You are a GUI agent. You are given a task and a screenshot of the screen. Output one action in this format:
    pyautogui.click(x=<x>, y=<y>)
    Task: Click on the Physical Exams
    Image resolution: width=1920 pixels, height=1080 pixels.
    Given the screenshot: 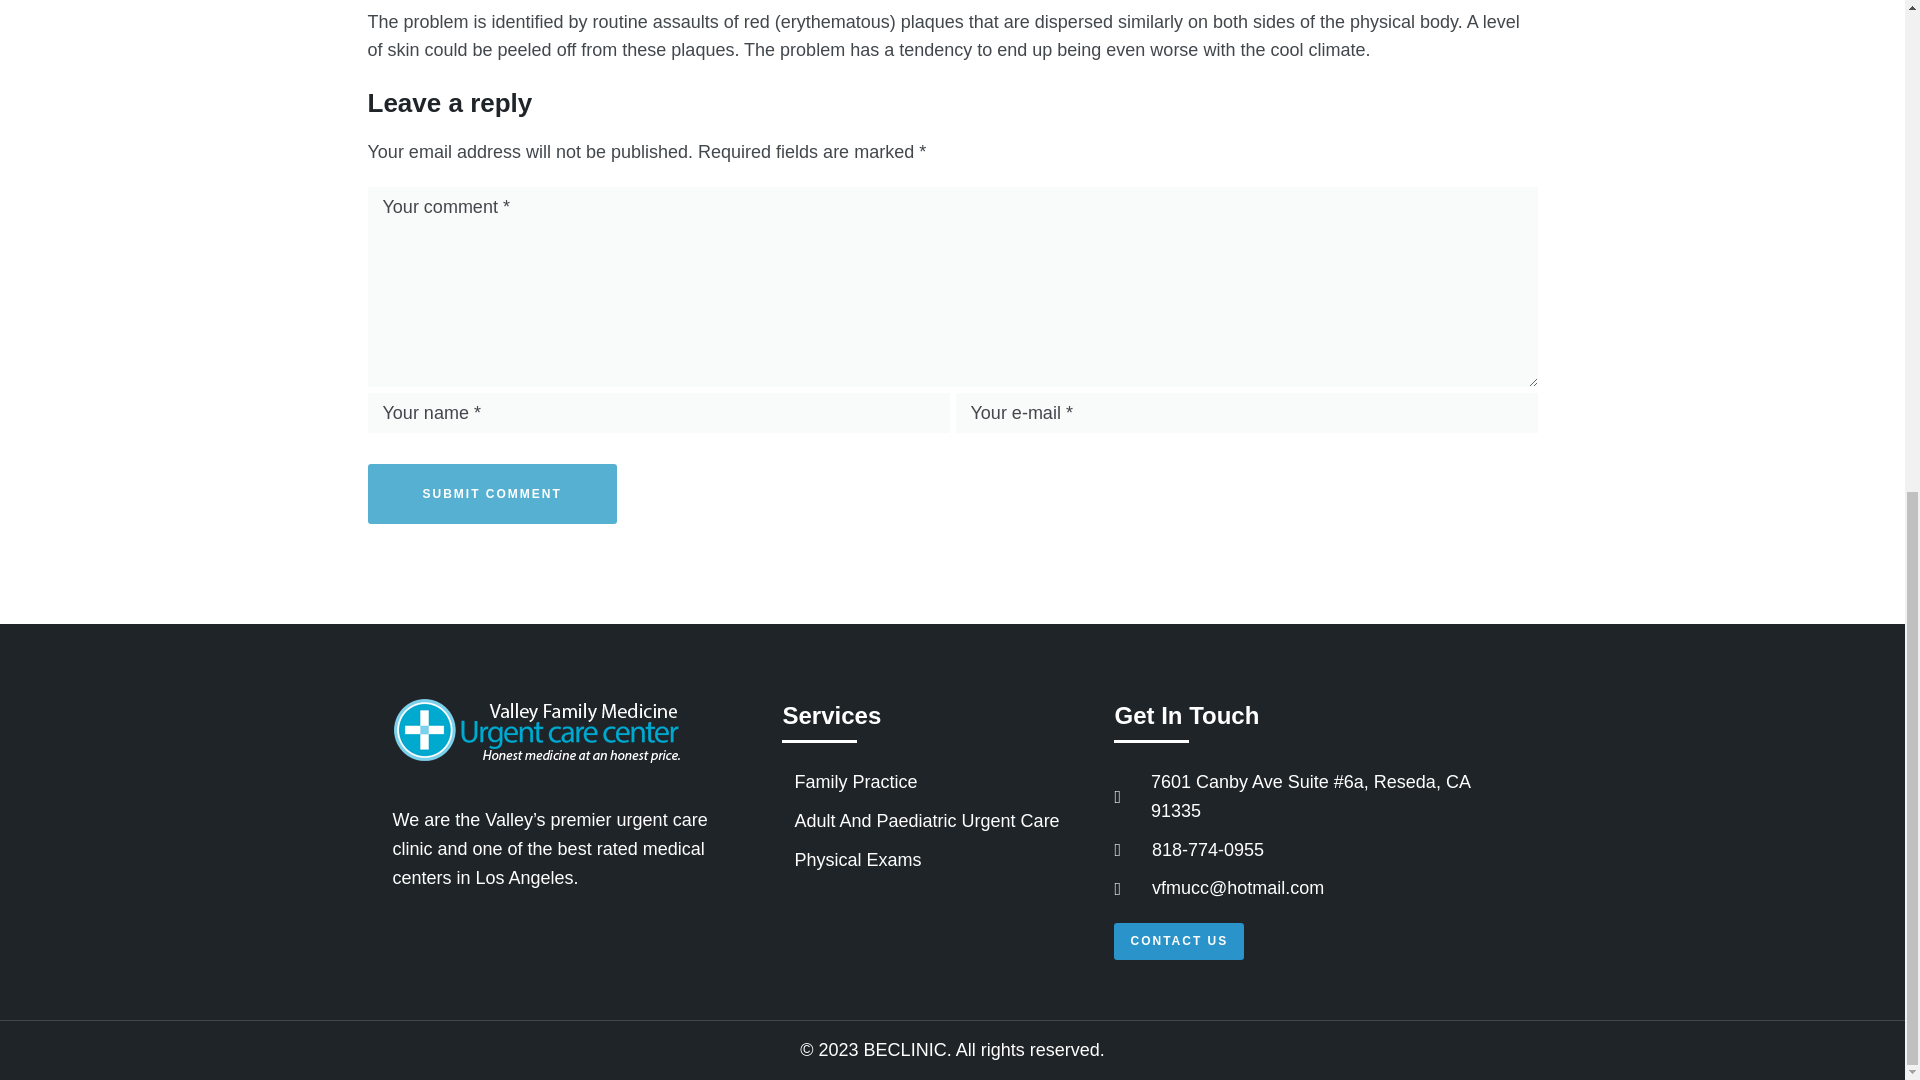 What is the action you would take?
    pyautogui.click(x=938, y=860)
    